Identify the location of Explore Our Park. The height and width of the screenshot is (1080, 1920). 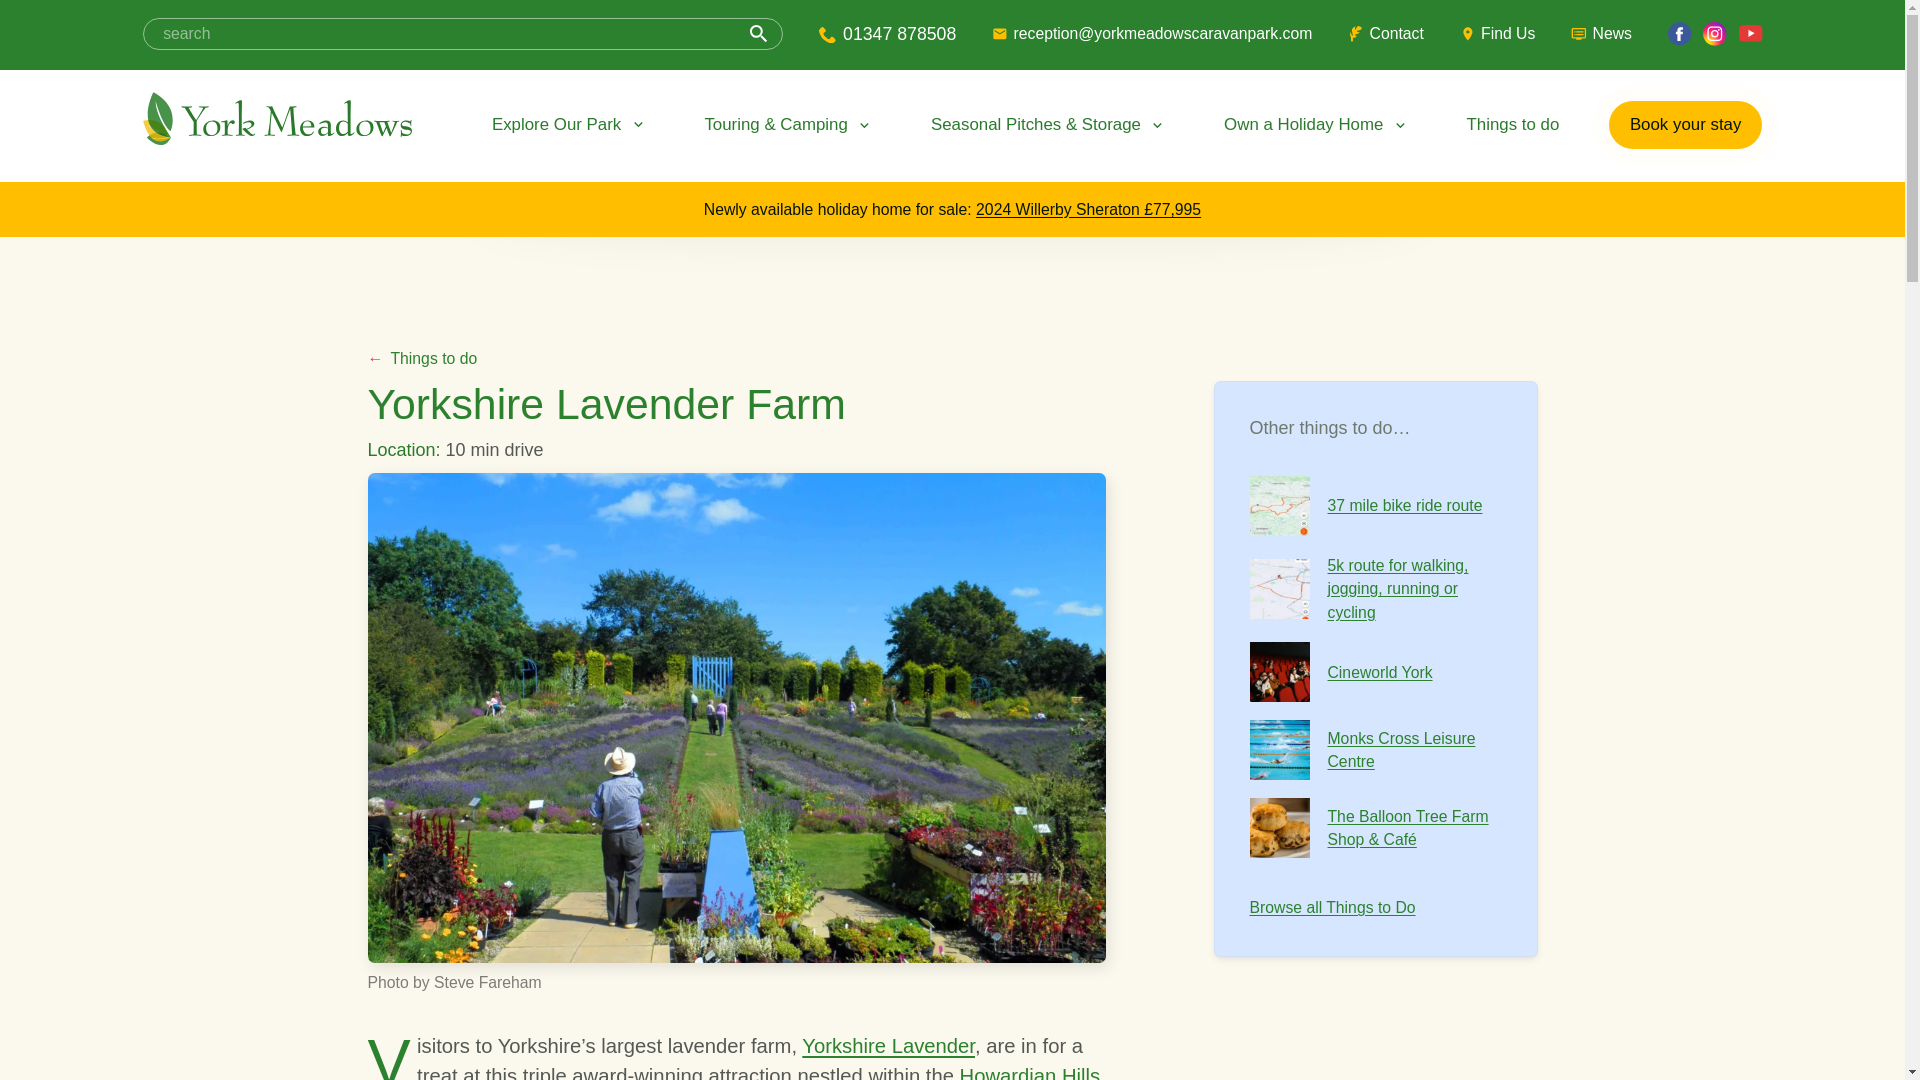
(570, 124).